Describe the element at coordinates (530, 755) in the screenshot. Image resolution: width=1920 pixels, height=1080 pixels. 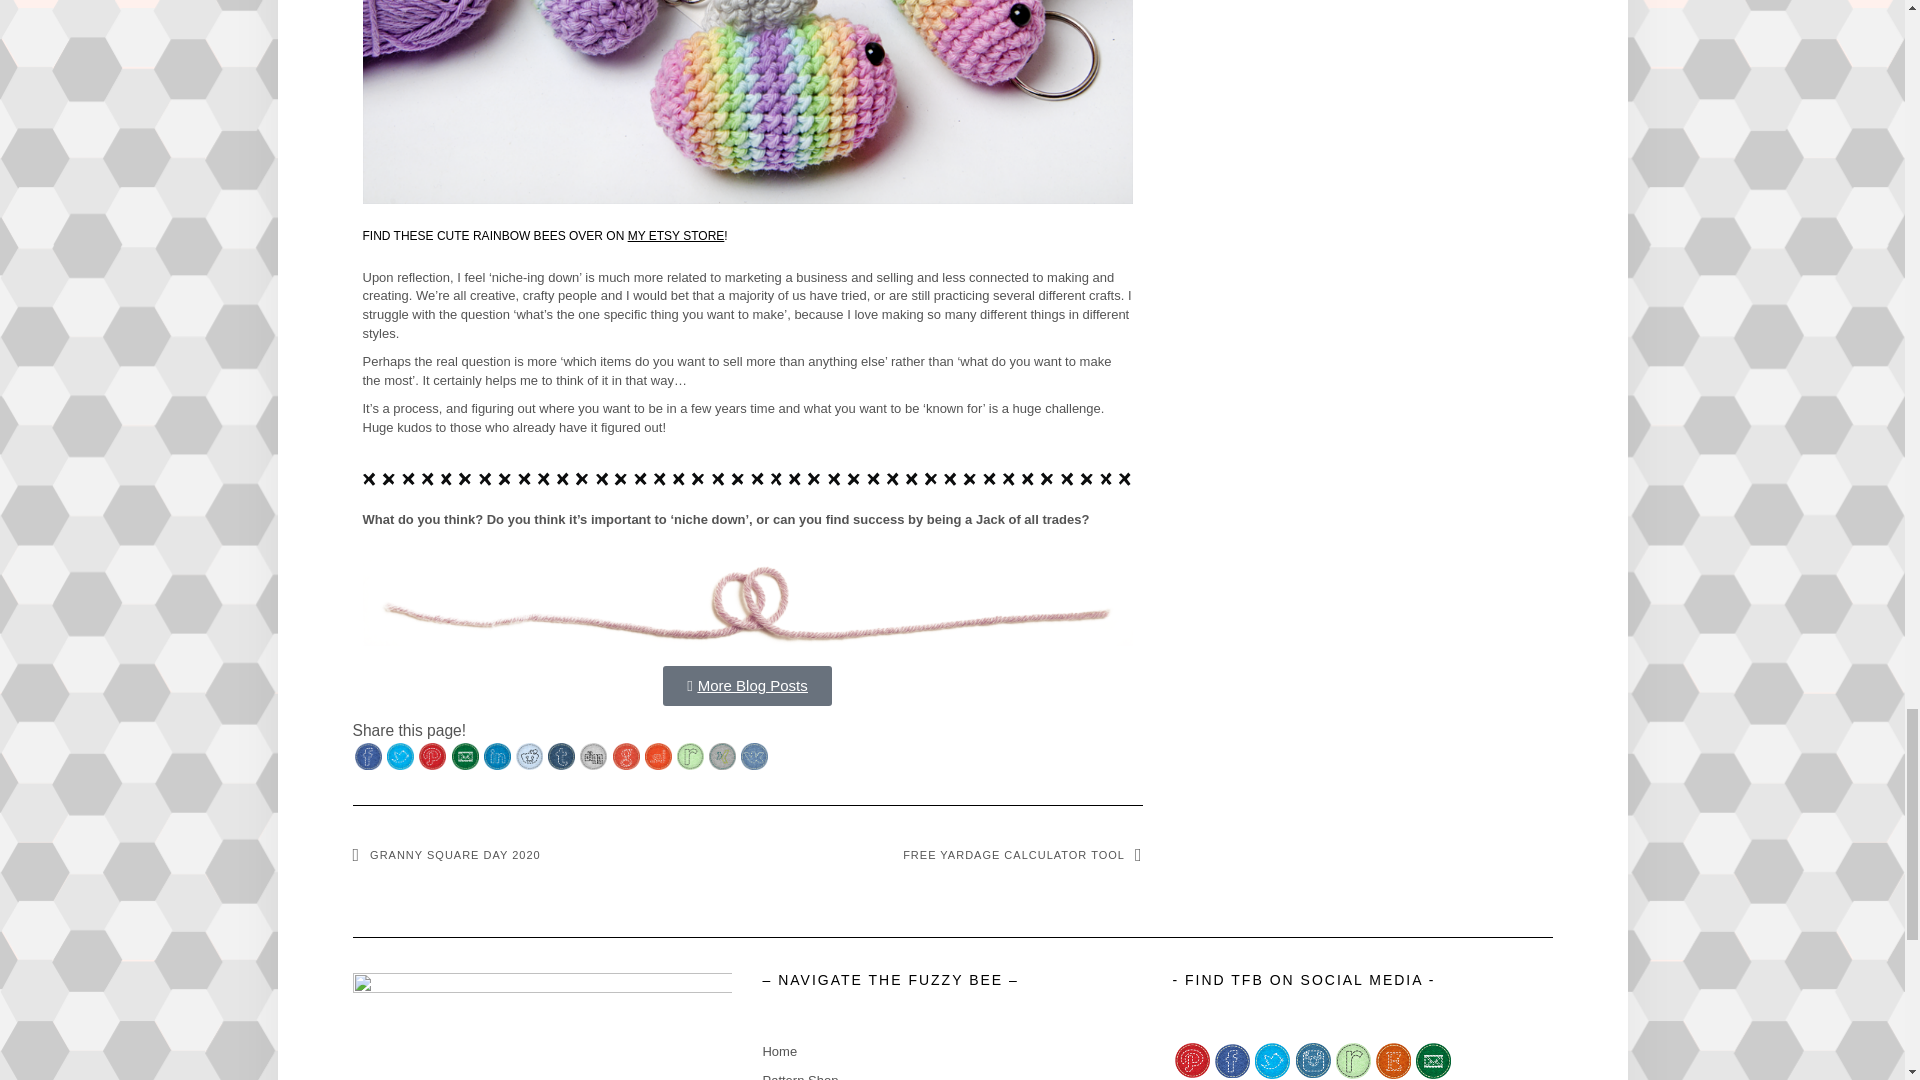
I see `Share via Reddit` at that location.